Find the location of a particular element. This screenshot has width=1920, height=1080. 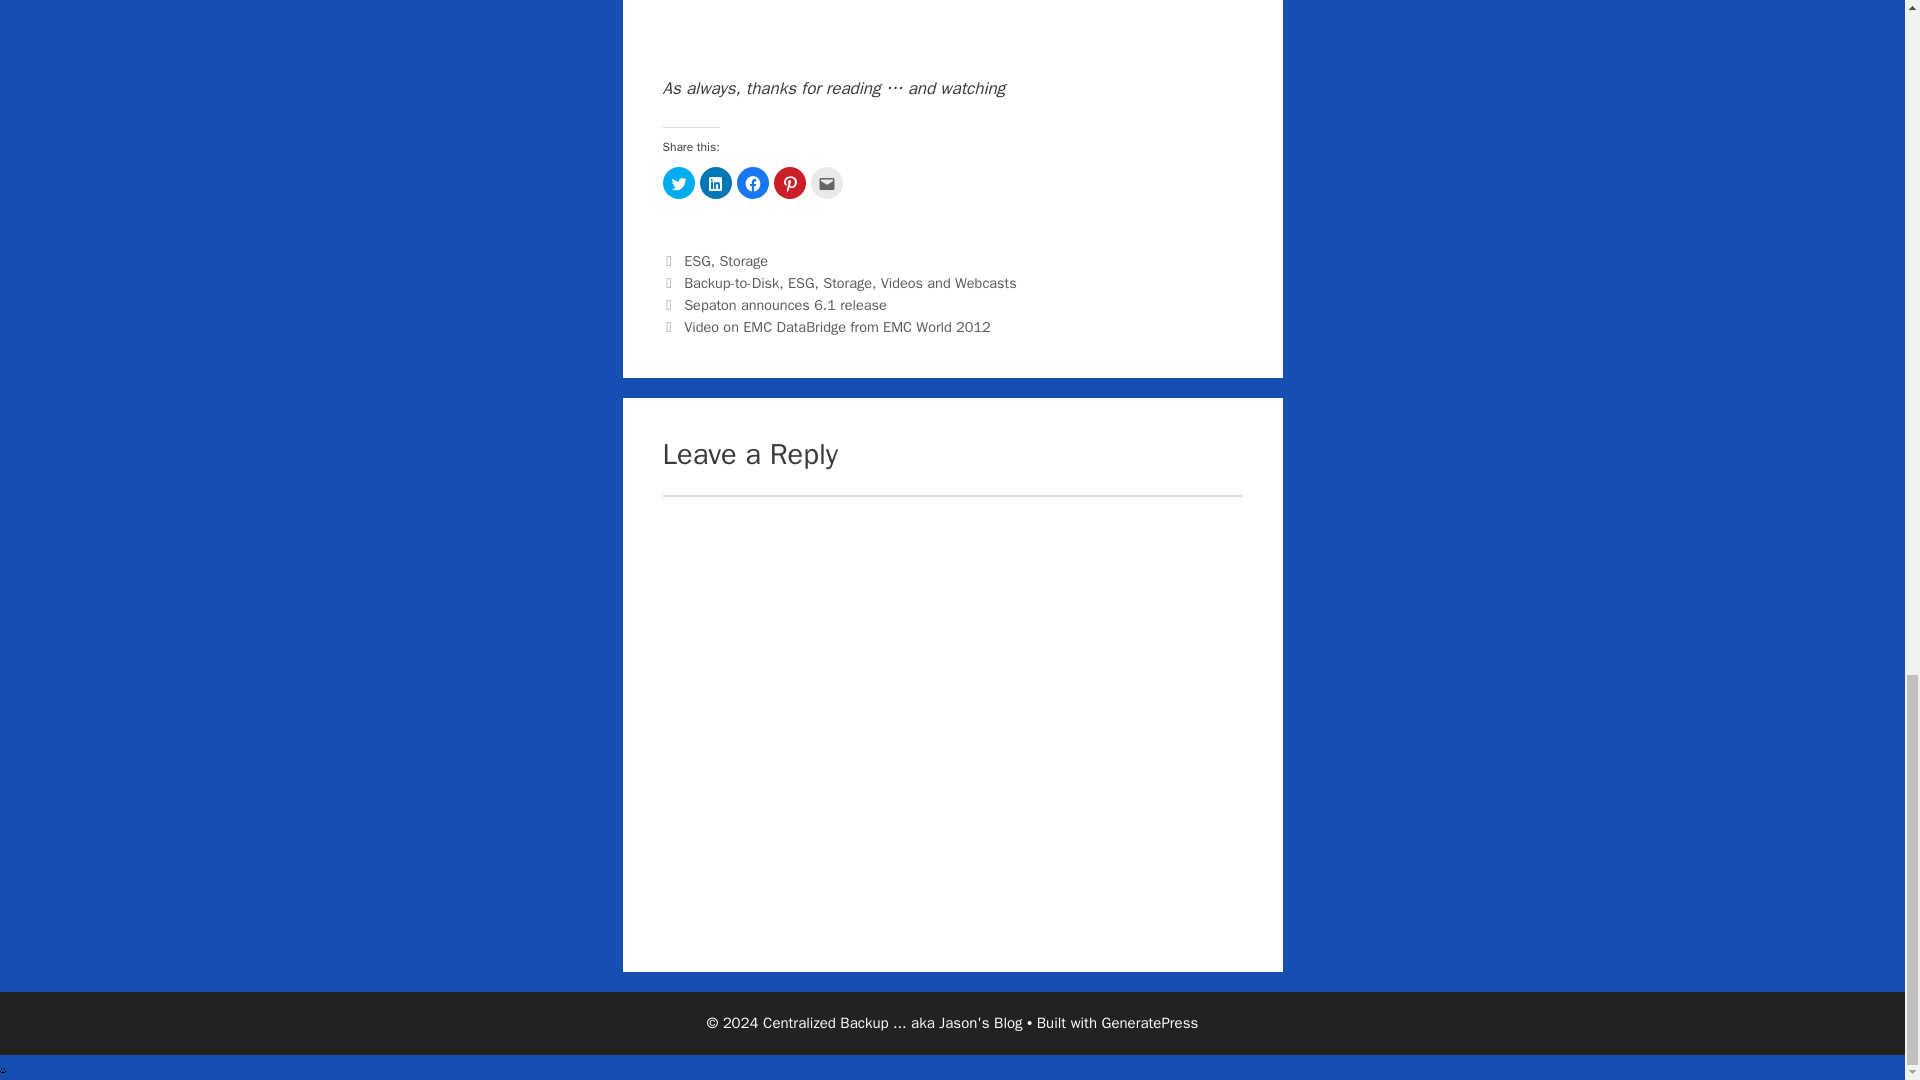

Click to share on Twitter is located at coordinates (678, 182).